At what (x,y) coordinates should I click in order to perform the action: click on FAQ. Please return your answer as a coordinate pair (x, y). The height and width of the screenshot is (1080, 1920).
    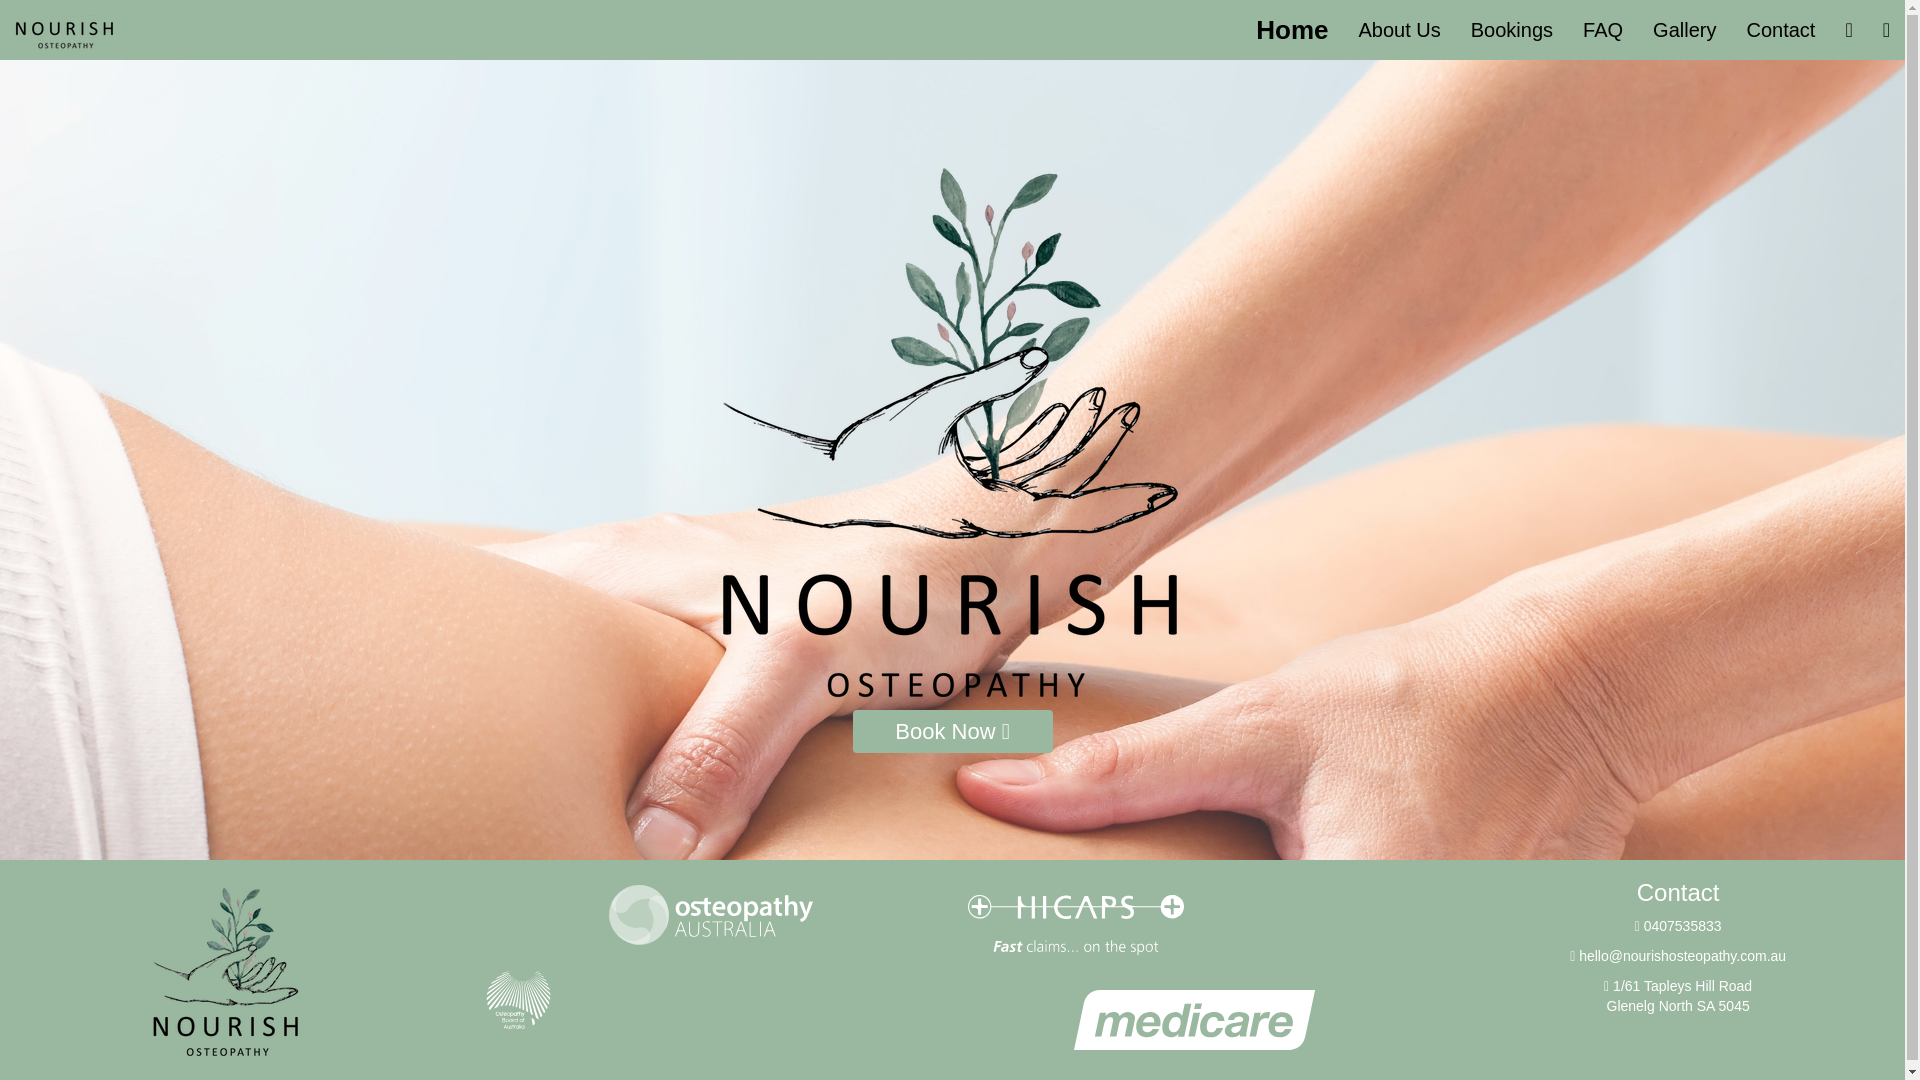
    Looking at the image, I should click on (1603, 30).